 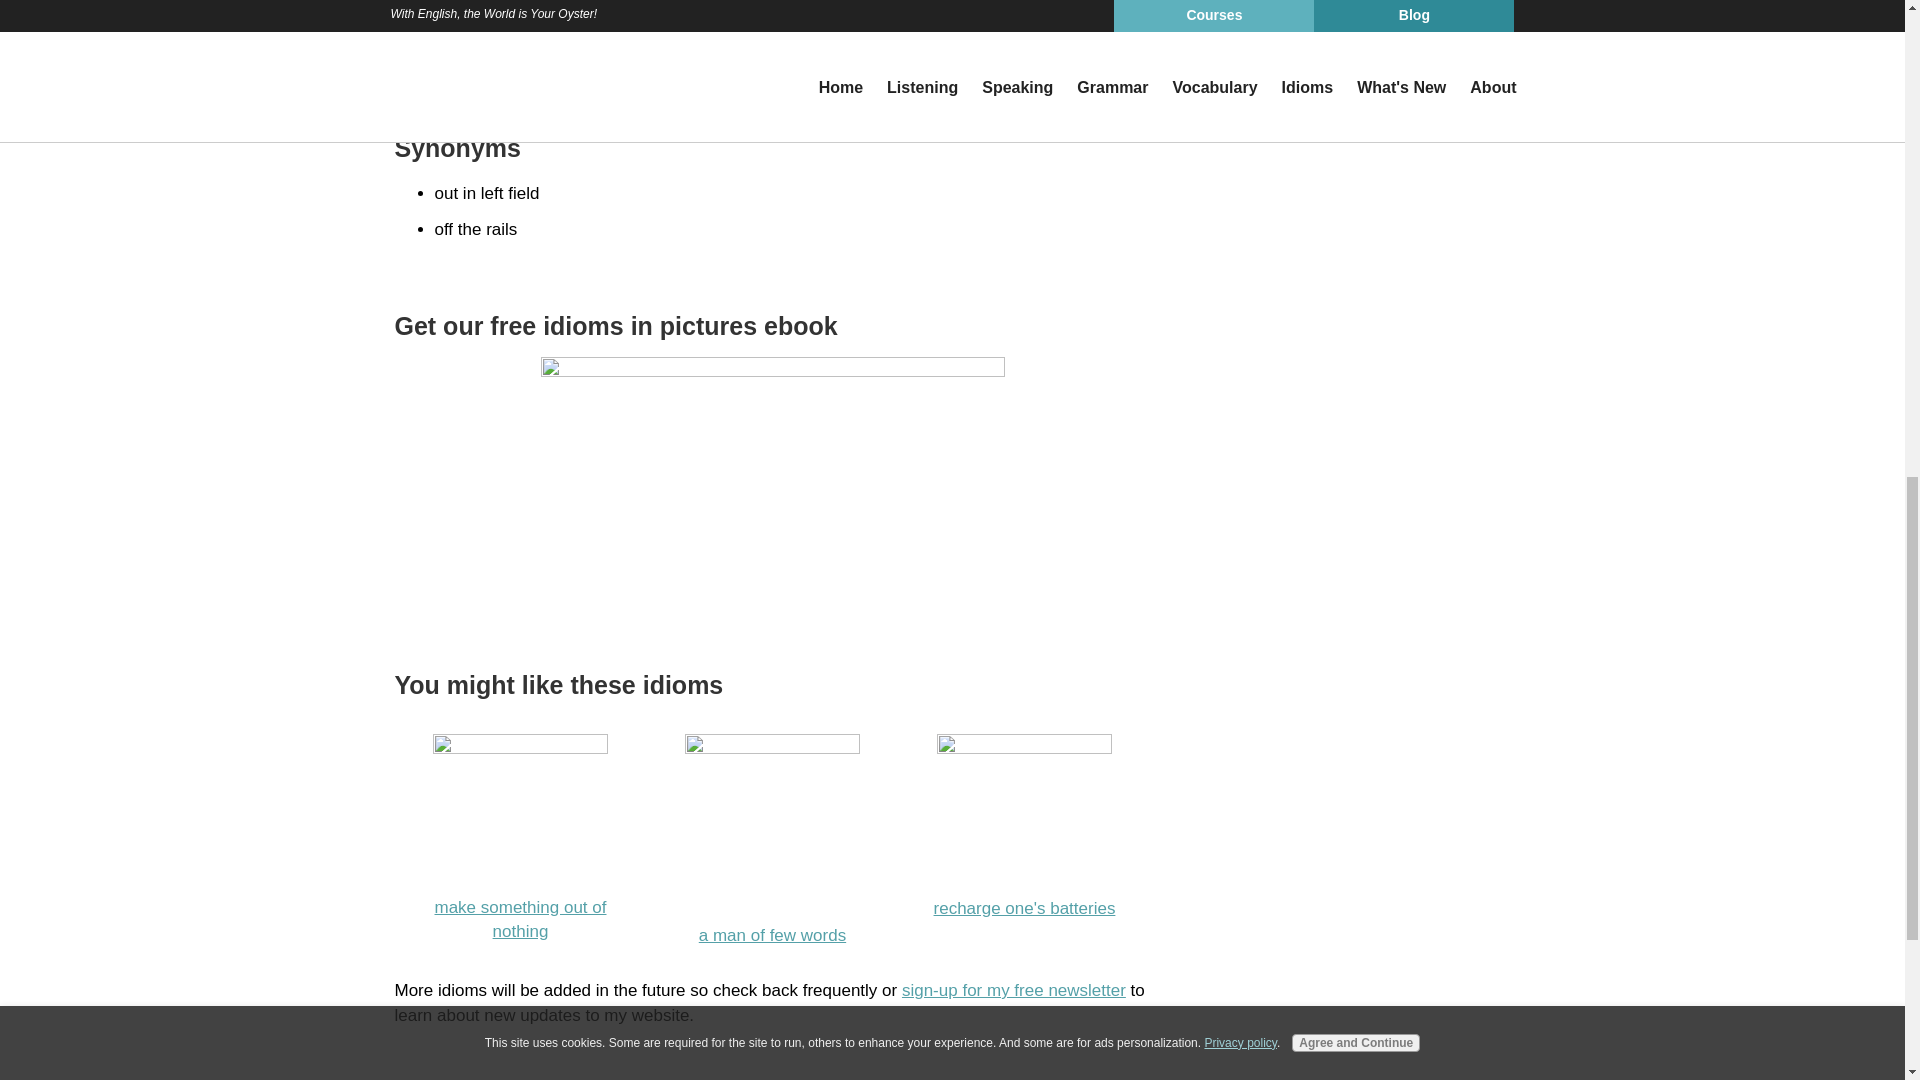 What do you see at coordinates (772, 935) in the screenshot?
I see `a man of few words` at bounding box center [772, 935].